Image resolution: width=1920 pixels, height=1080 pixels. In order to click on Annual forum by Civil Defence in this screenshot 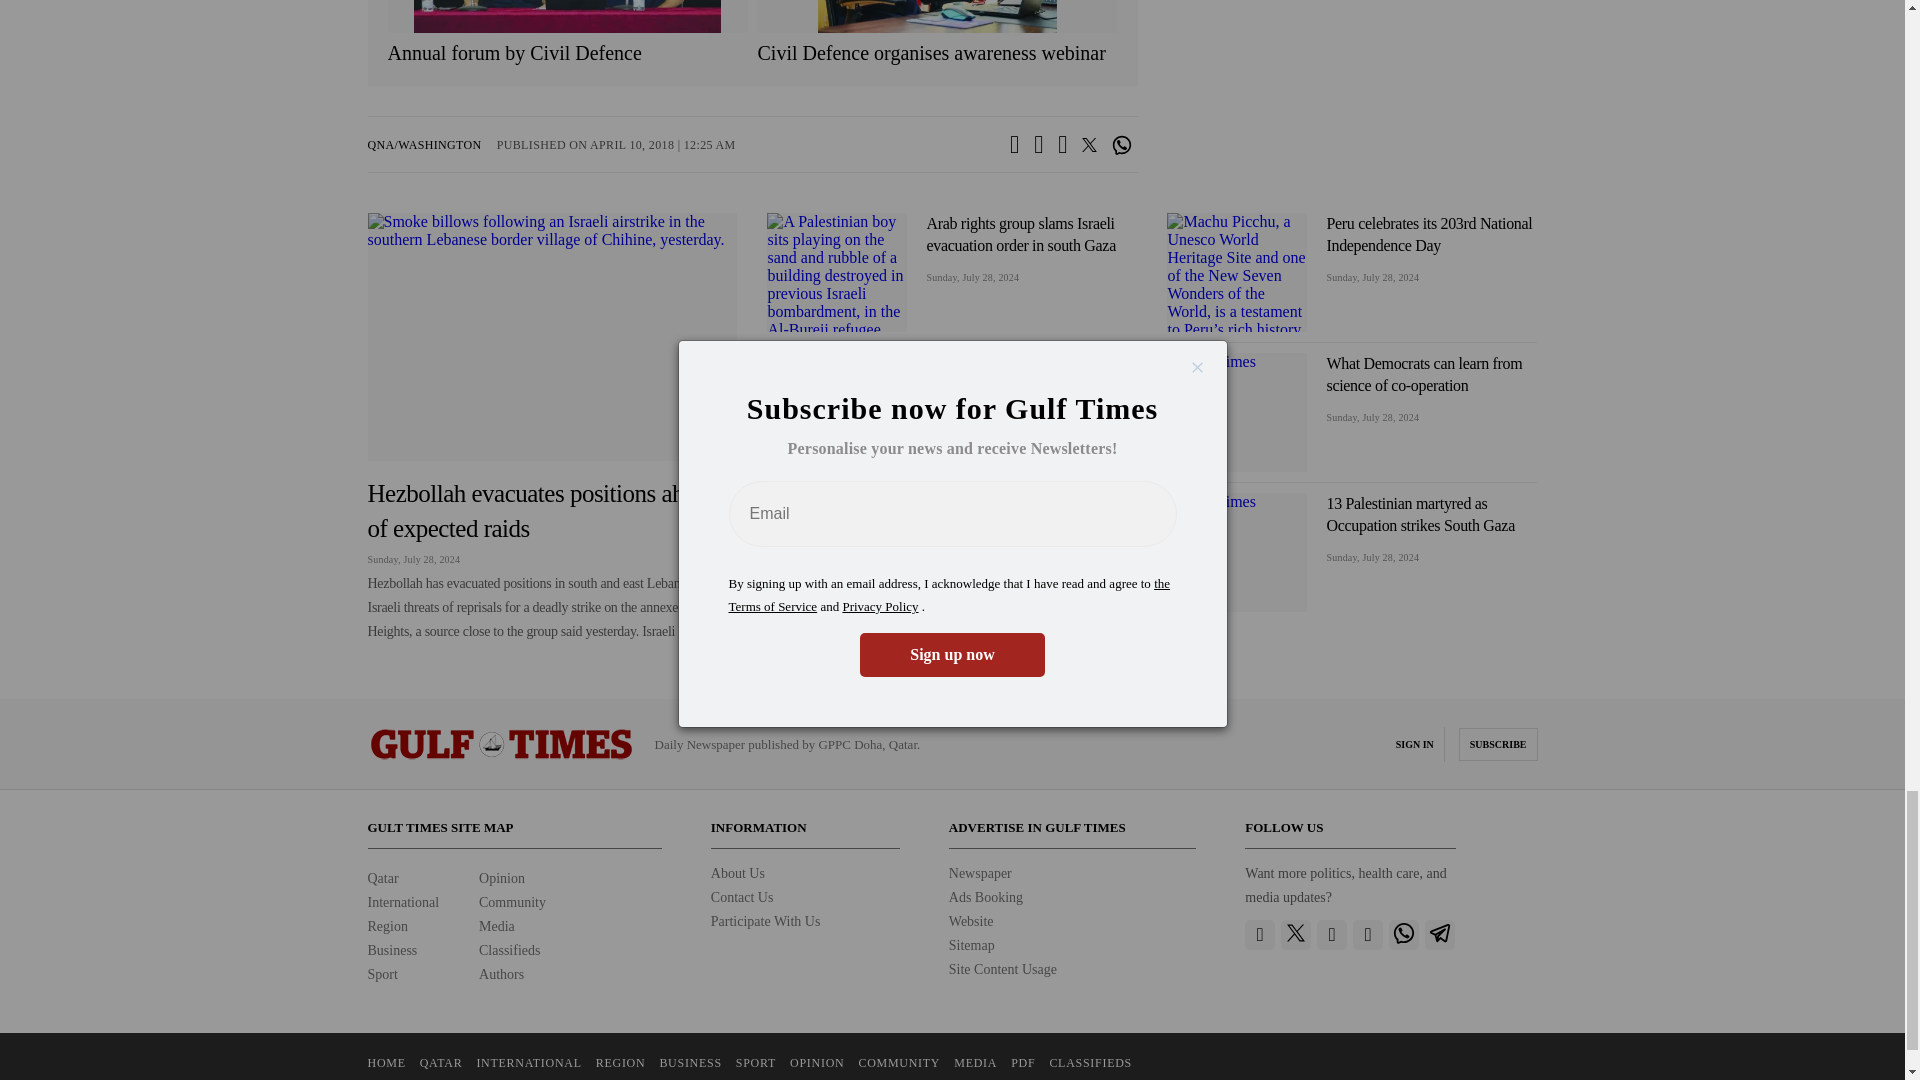, I will do `click(568, 53)`.